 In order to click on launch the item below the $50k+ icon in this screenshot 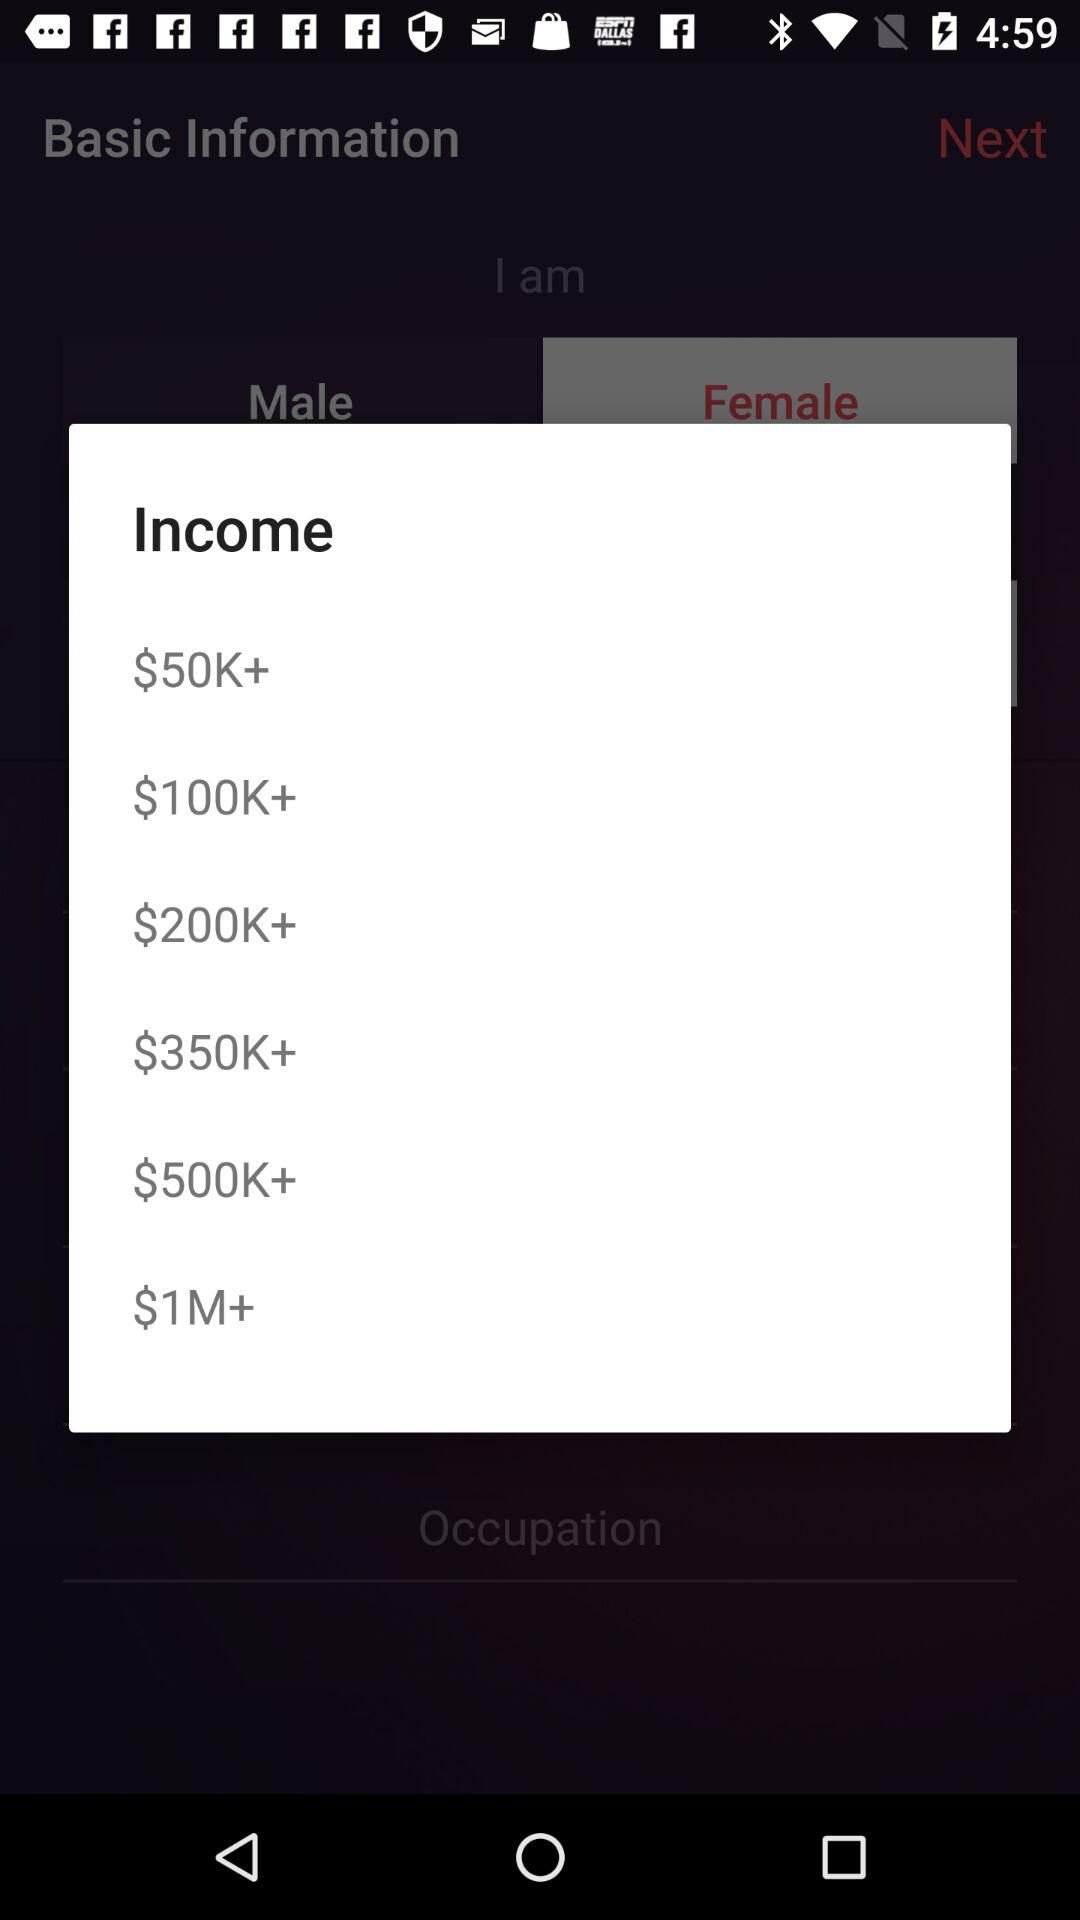, I will do `click(214, 795)`.